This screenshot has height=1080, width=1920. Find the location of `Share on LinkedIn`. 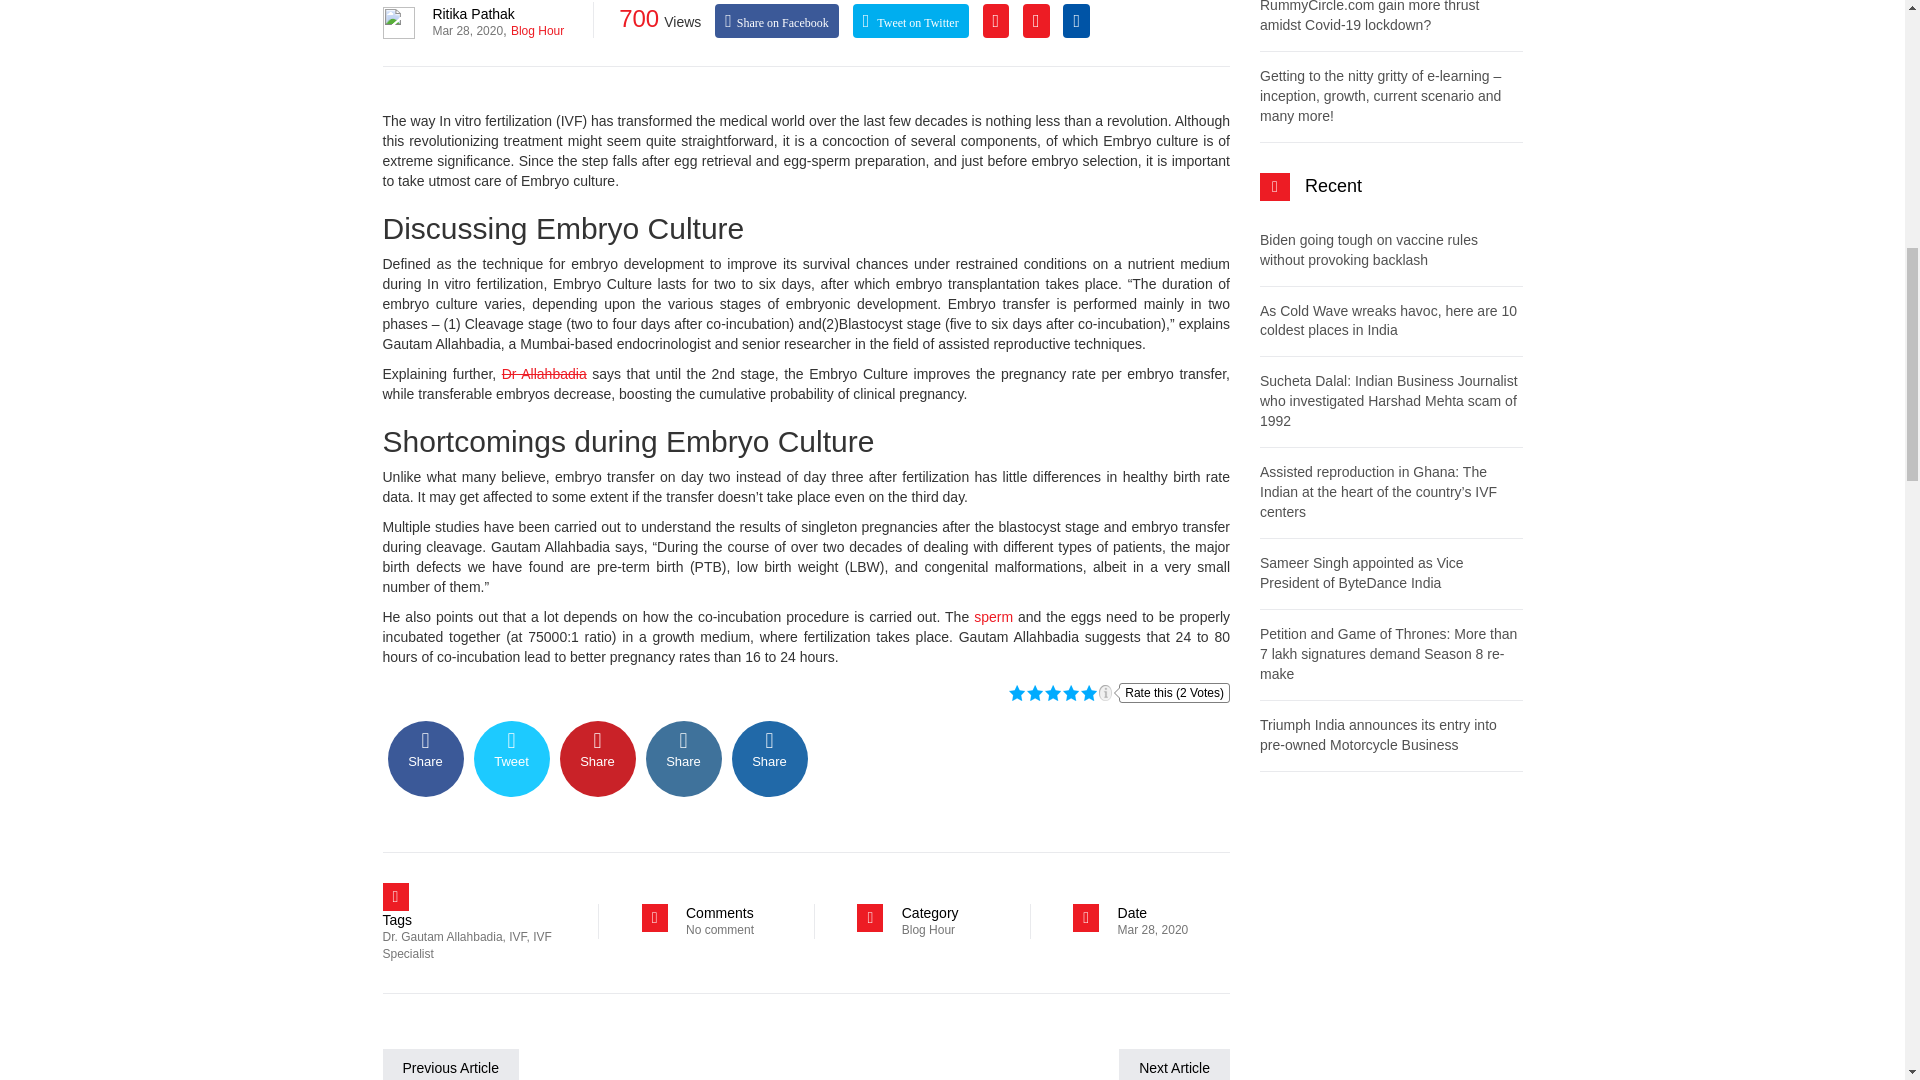

Share on LinkedIn is located at coordinates (683, 758).